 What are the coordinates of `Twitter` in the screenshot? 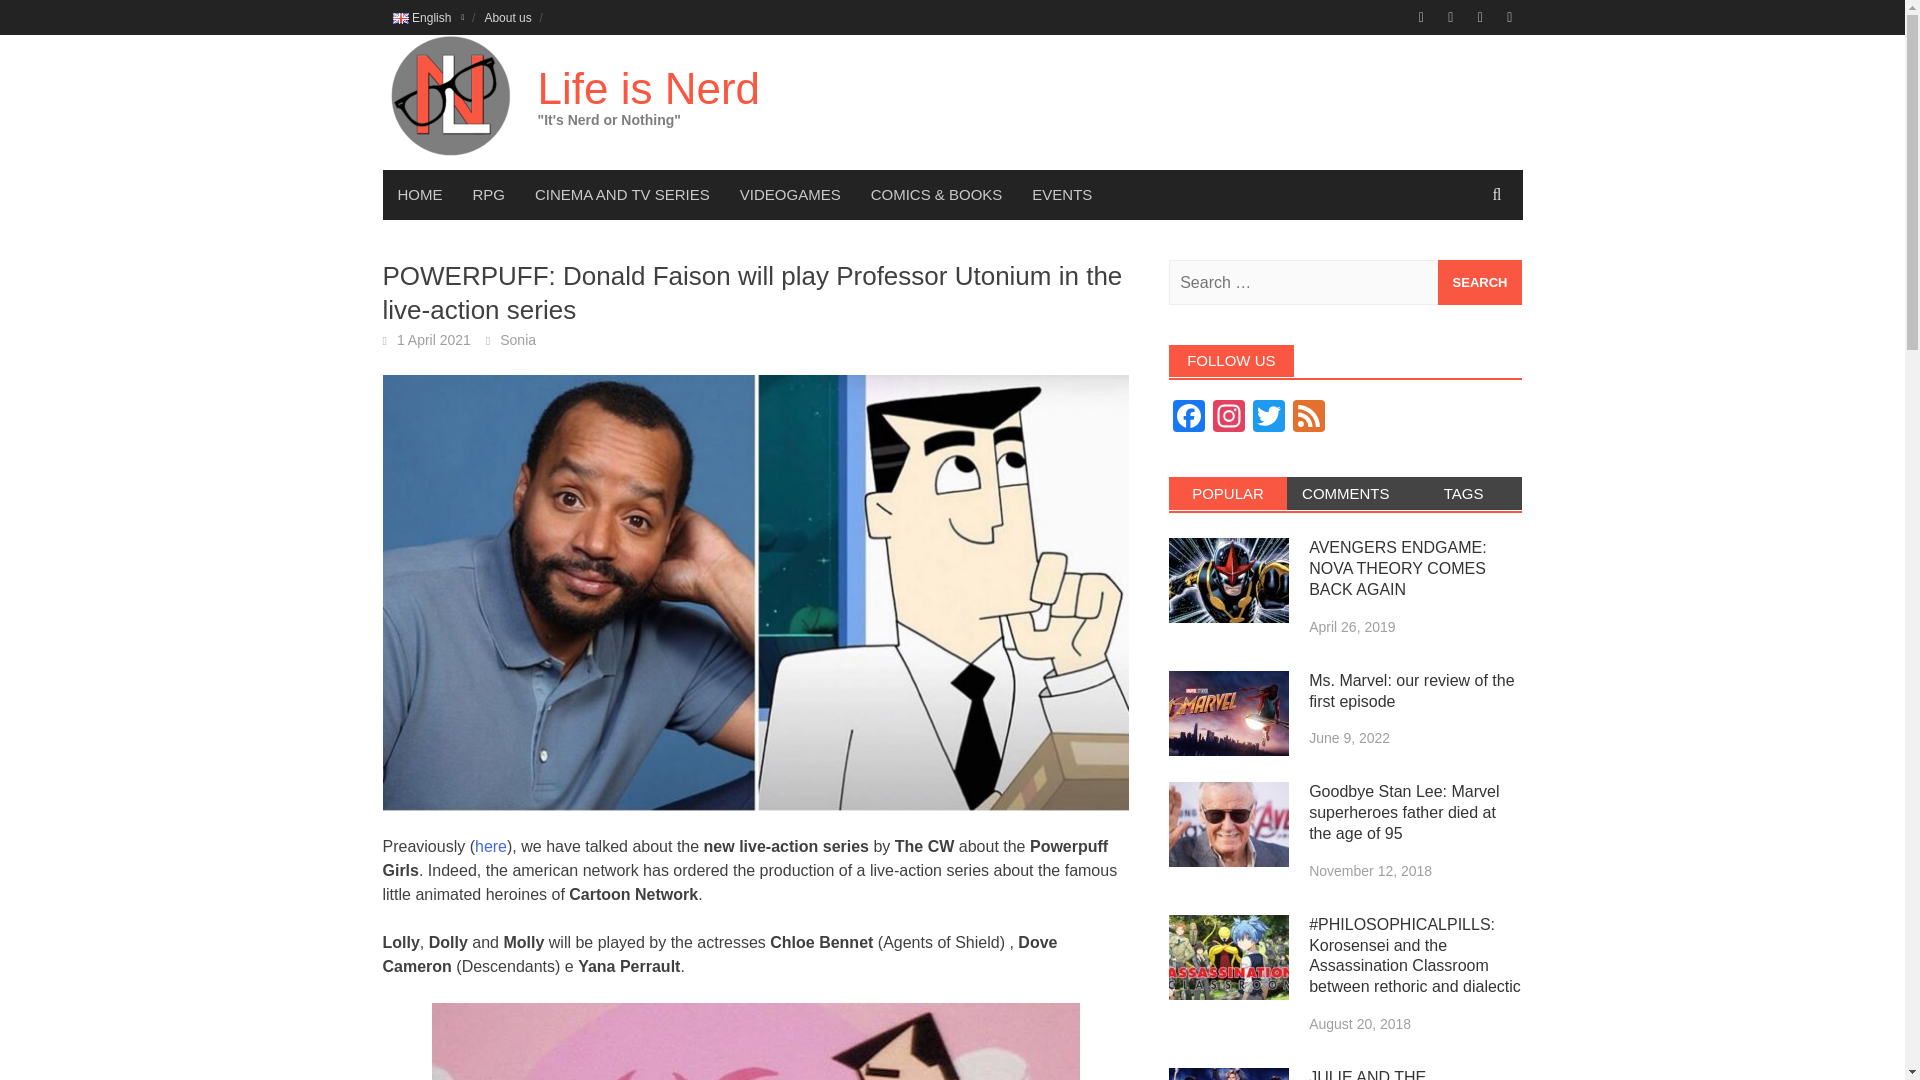 It's located at (1268, 418).